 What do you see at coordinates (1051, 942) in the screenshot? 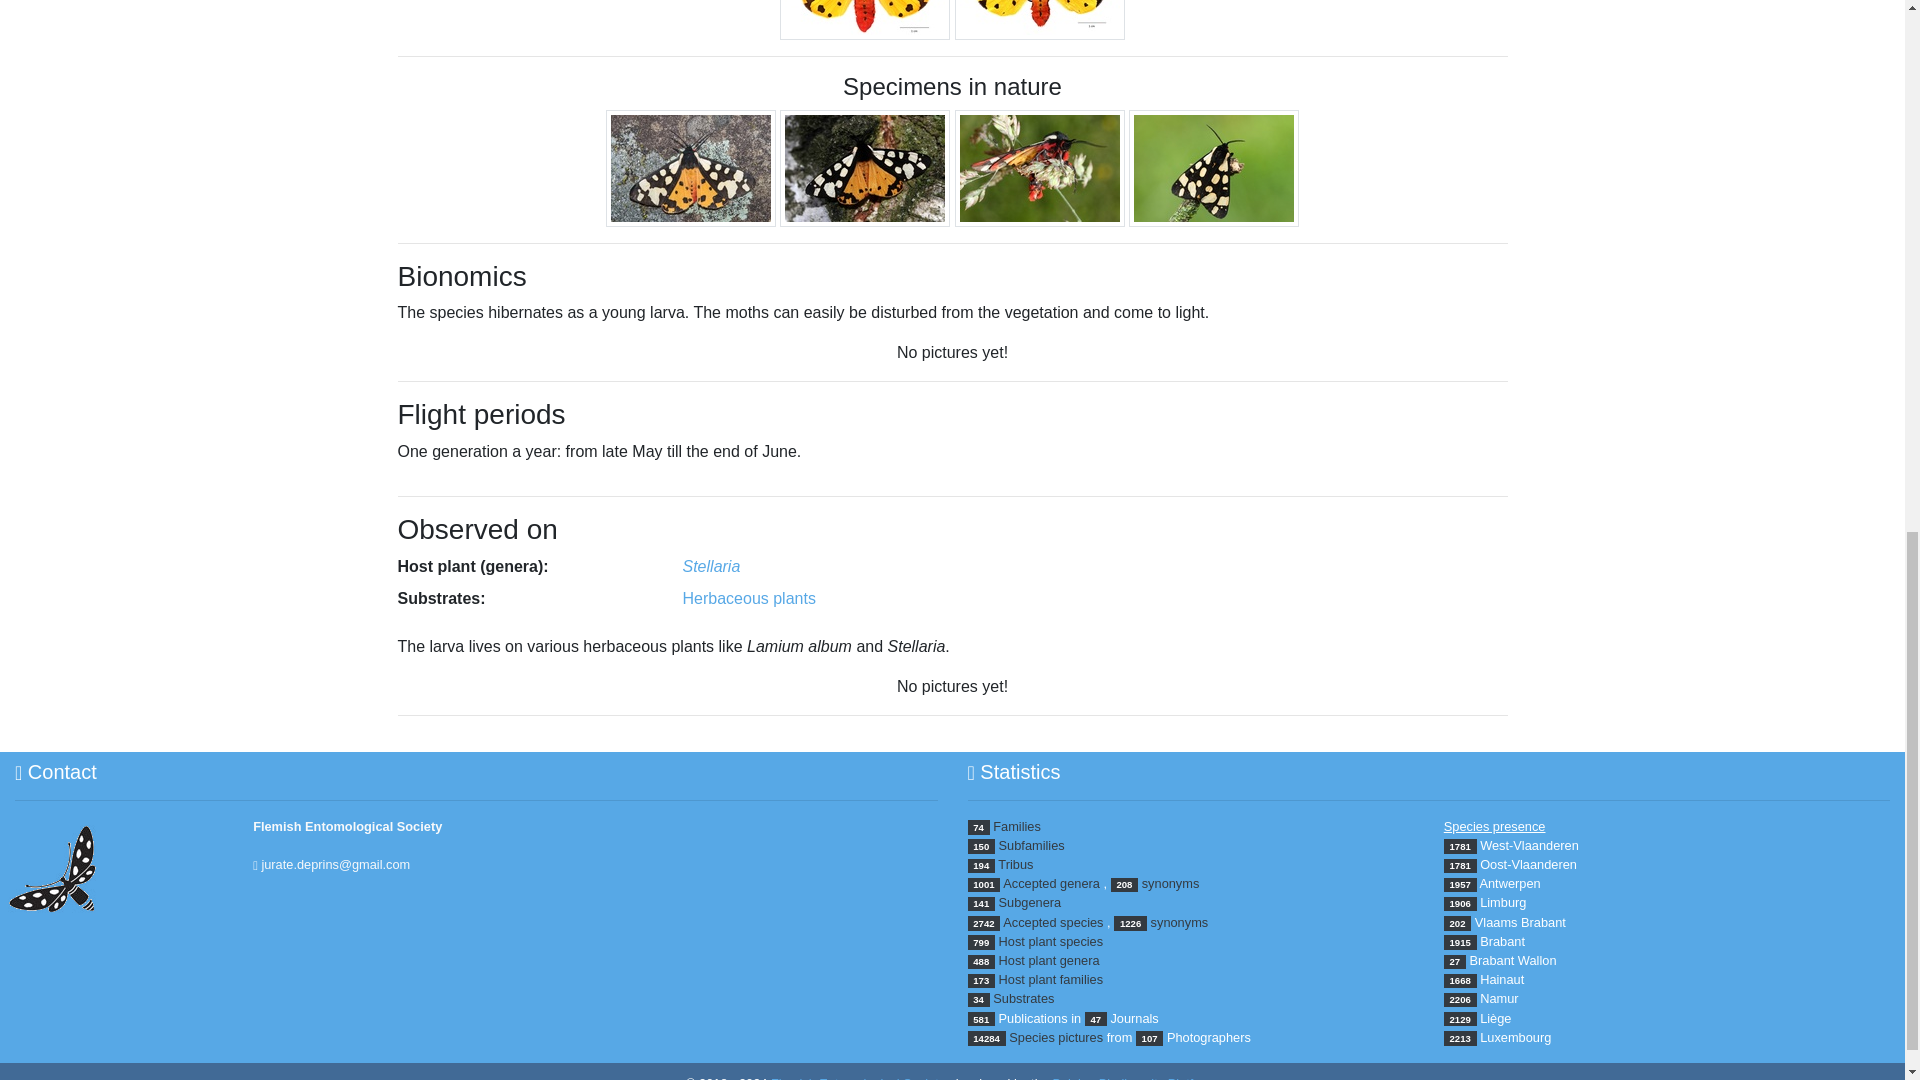
I see `Host plant species` at bounding box center [1051, 942].